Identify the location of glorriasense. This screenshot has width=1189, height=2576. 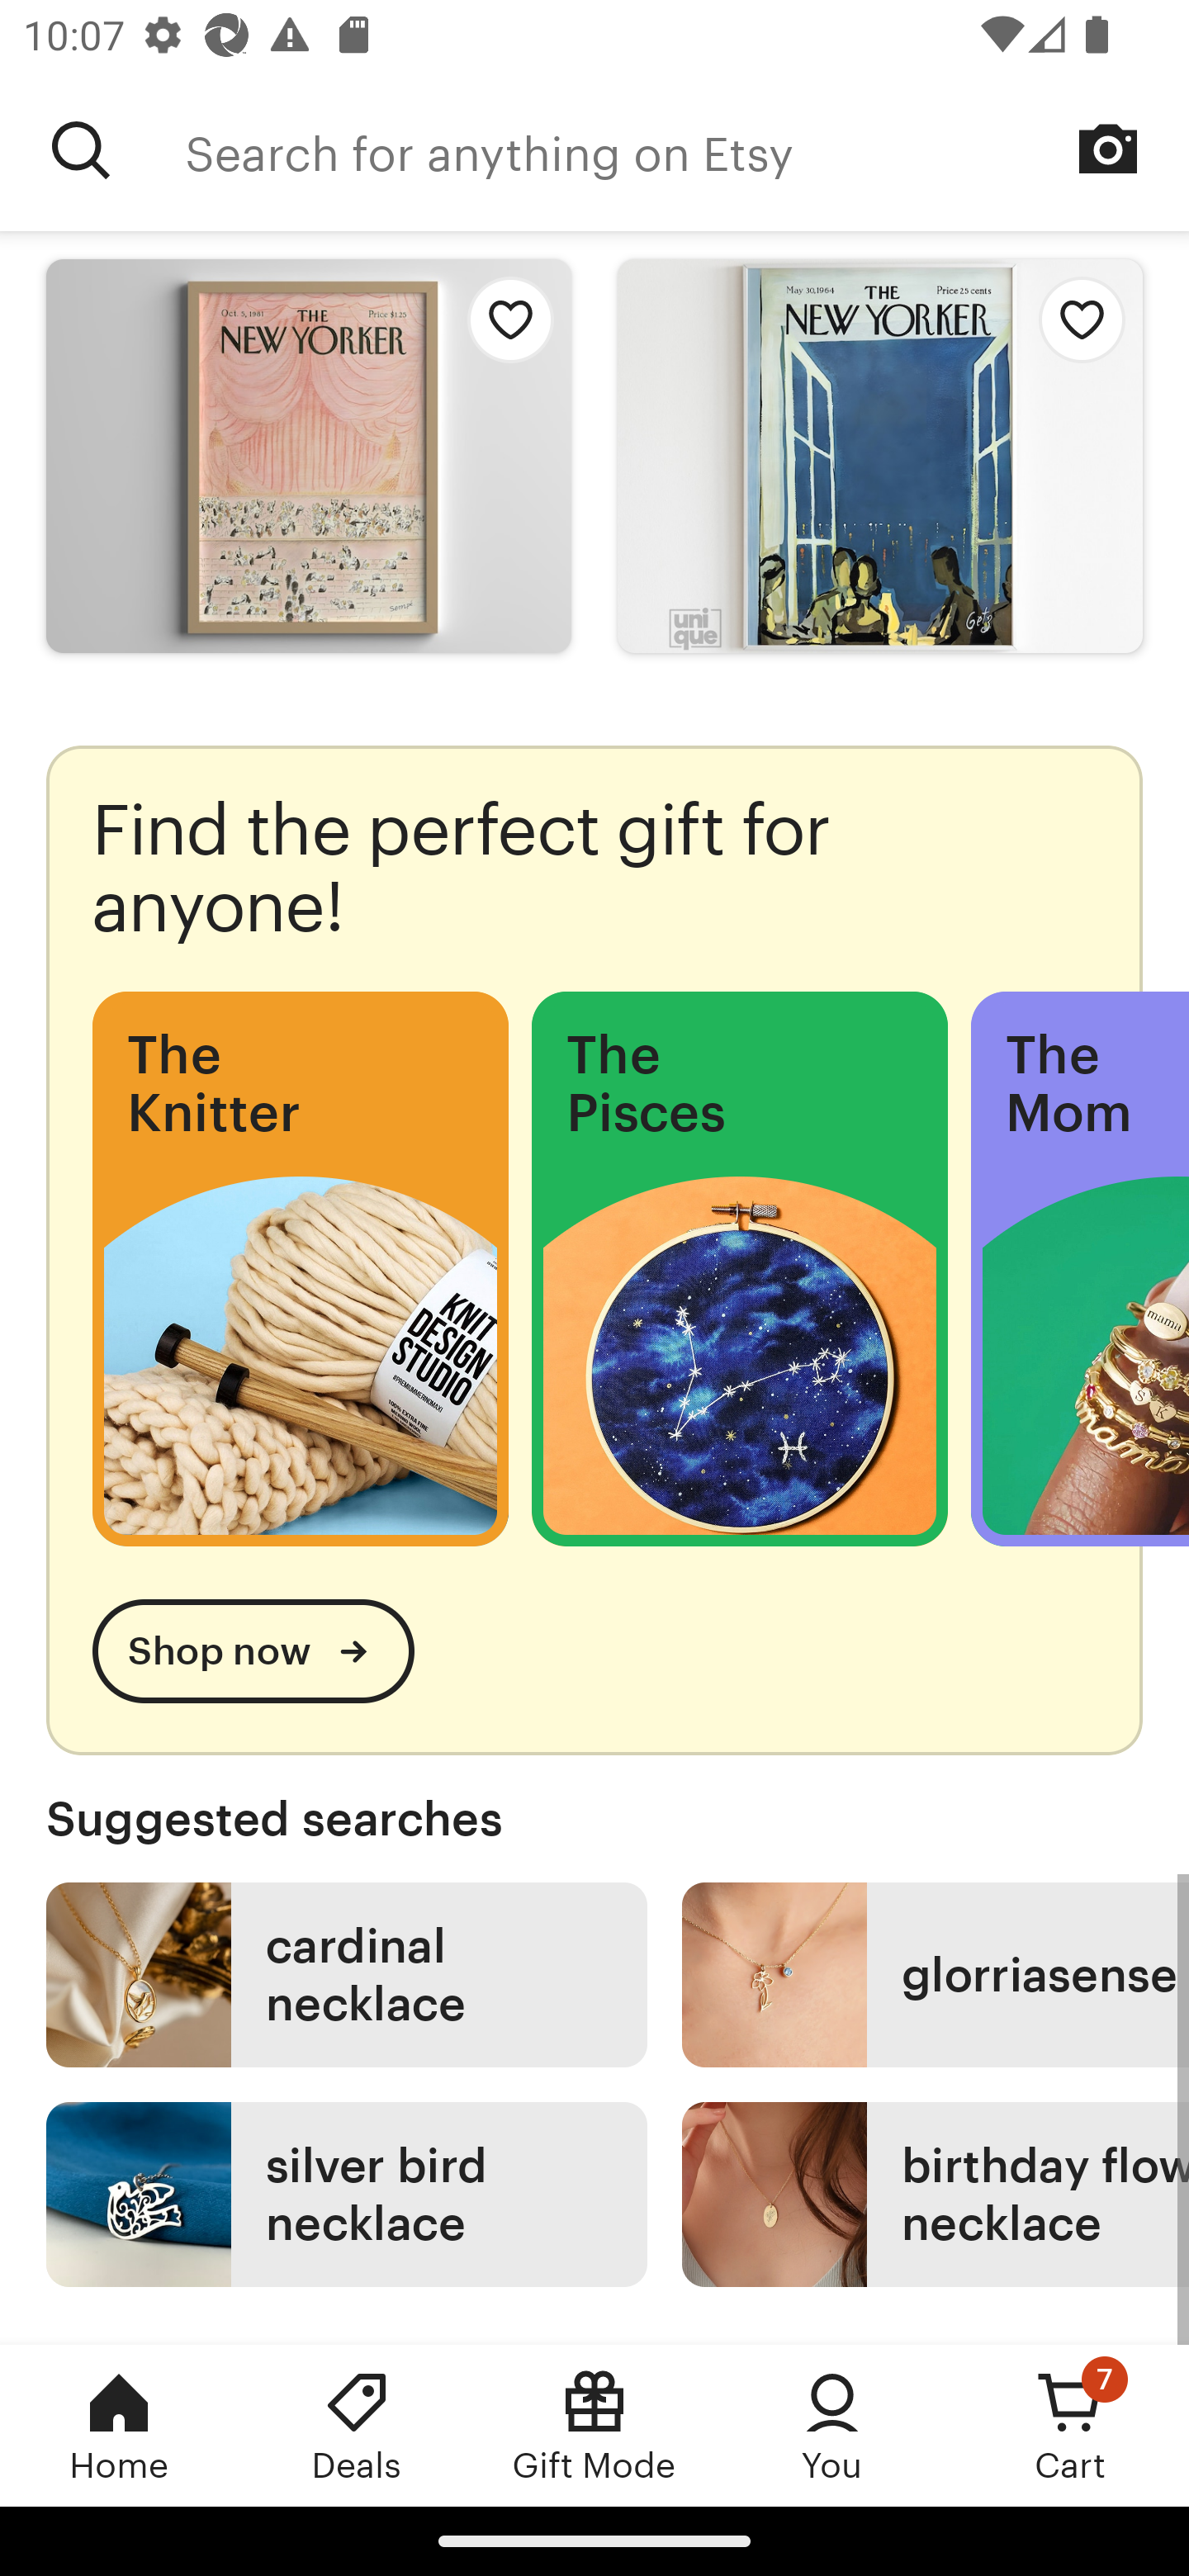
(936, 1975).